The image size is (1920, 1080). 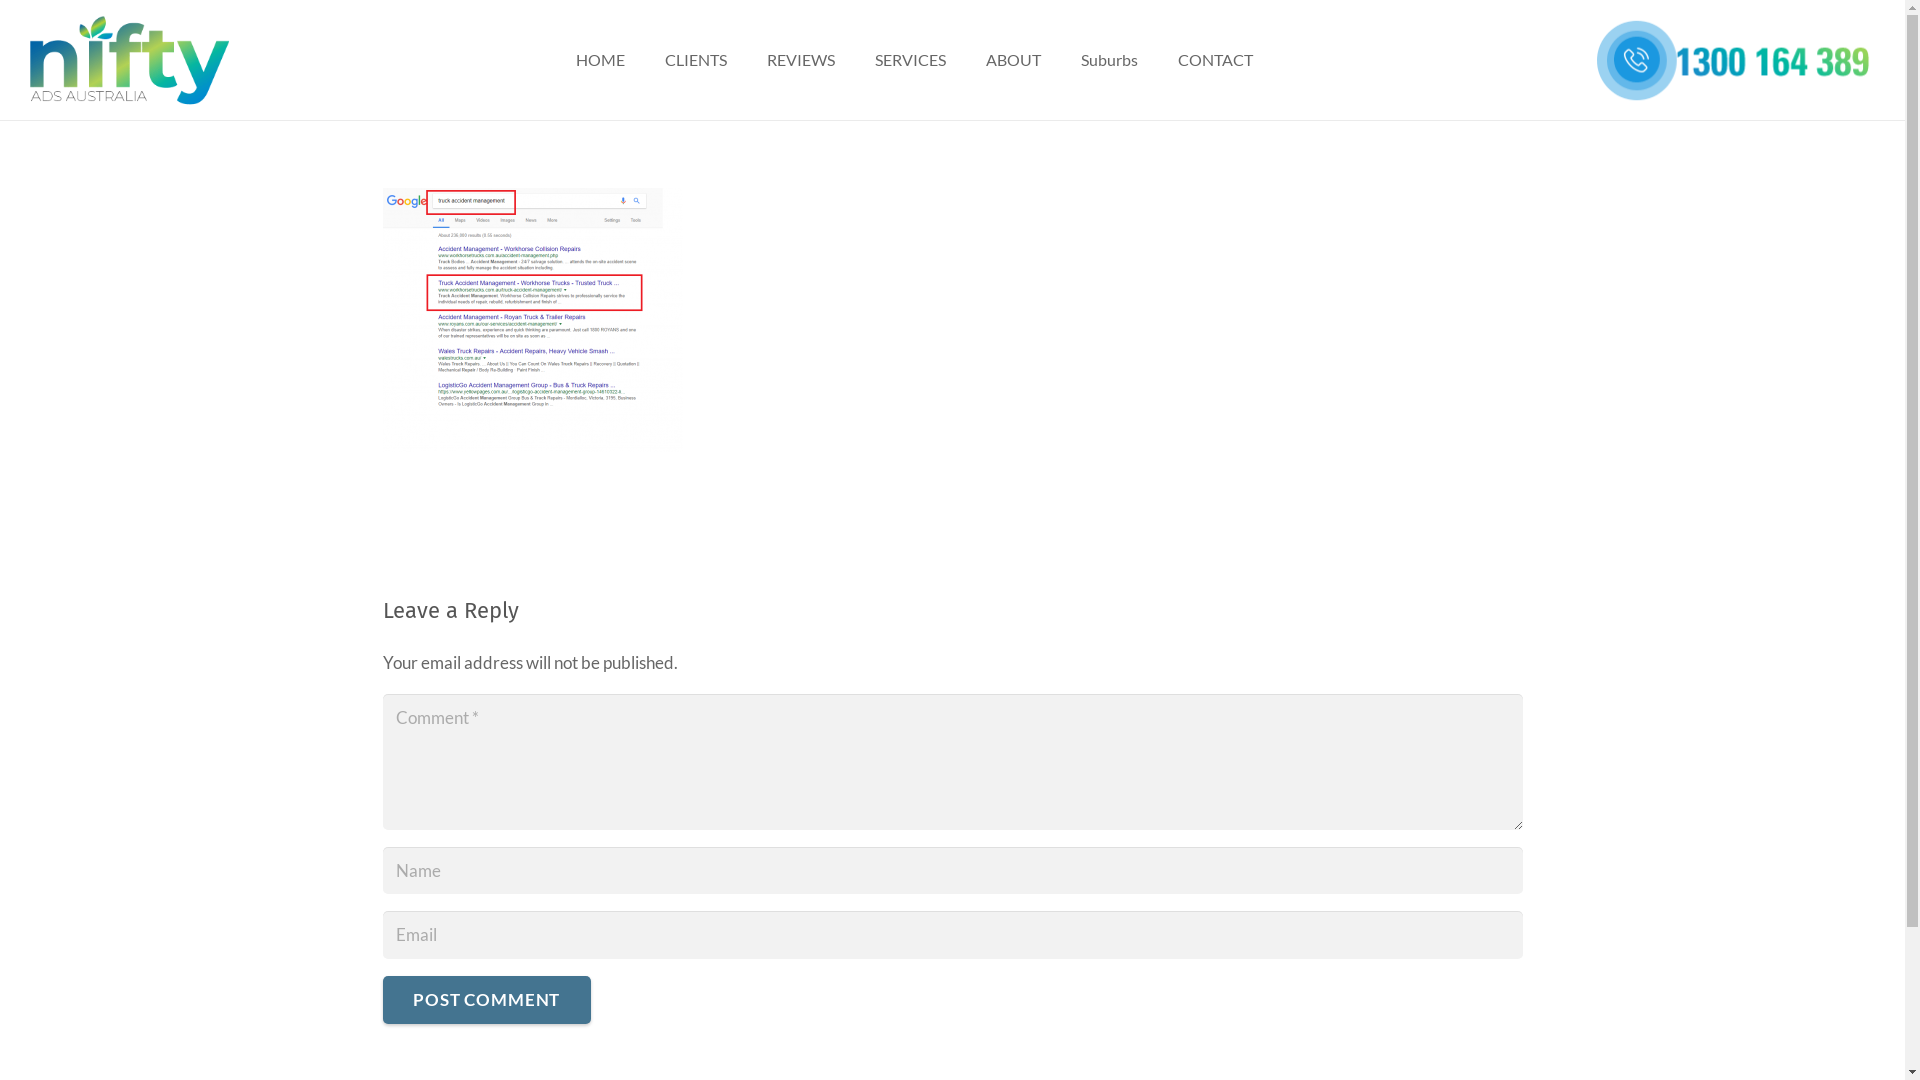 I want to click on CONTACT, so click(x=1216, y=60).